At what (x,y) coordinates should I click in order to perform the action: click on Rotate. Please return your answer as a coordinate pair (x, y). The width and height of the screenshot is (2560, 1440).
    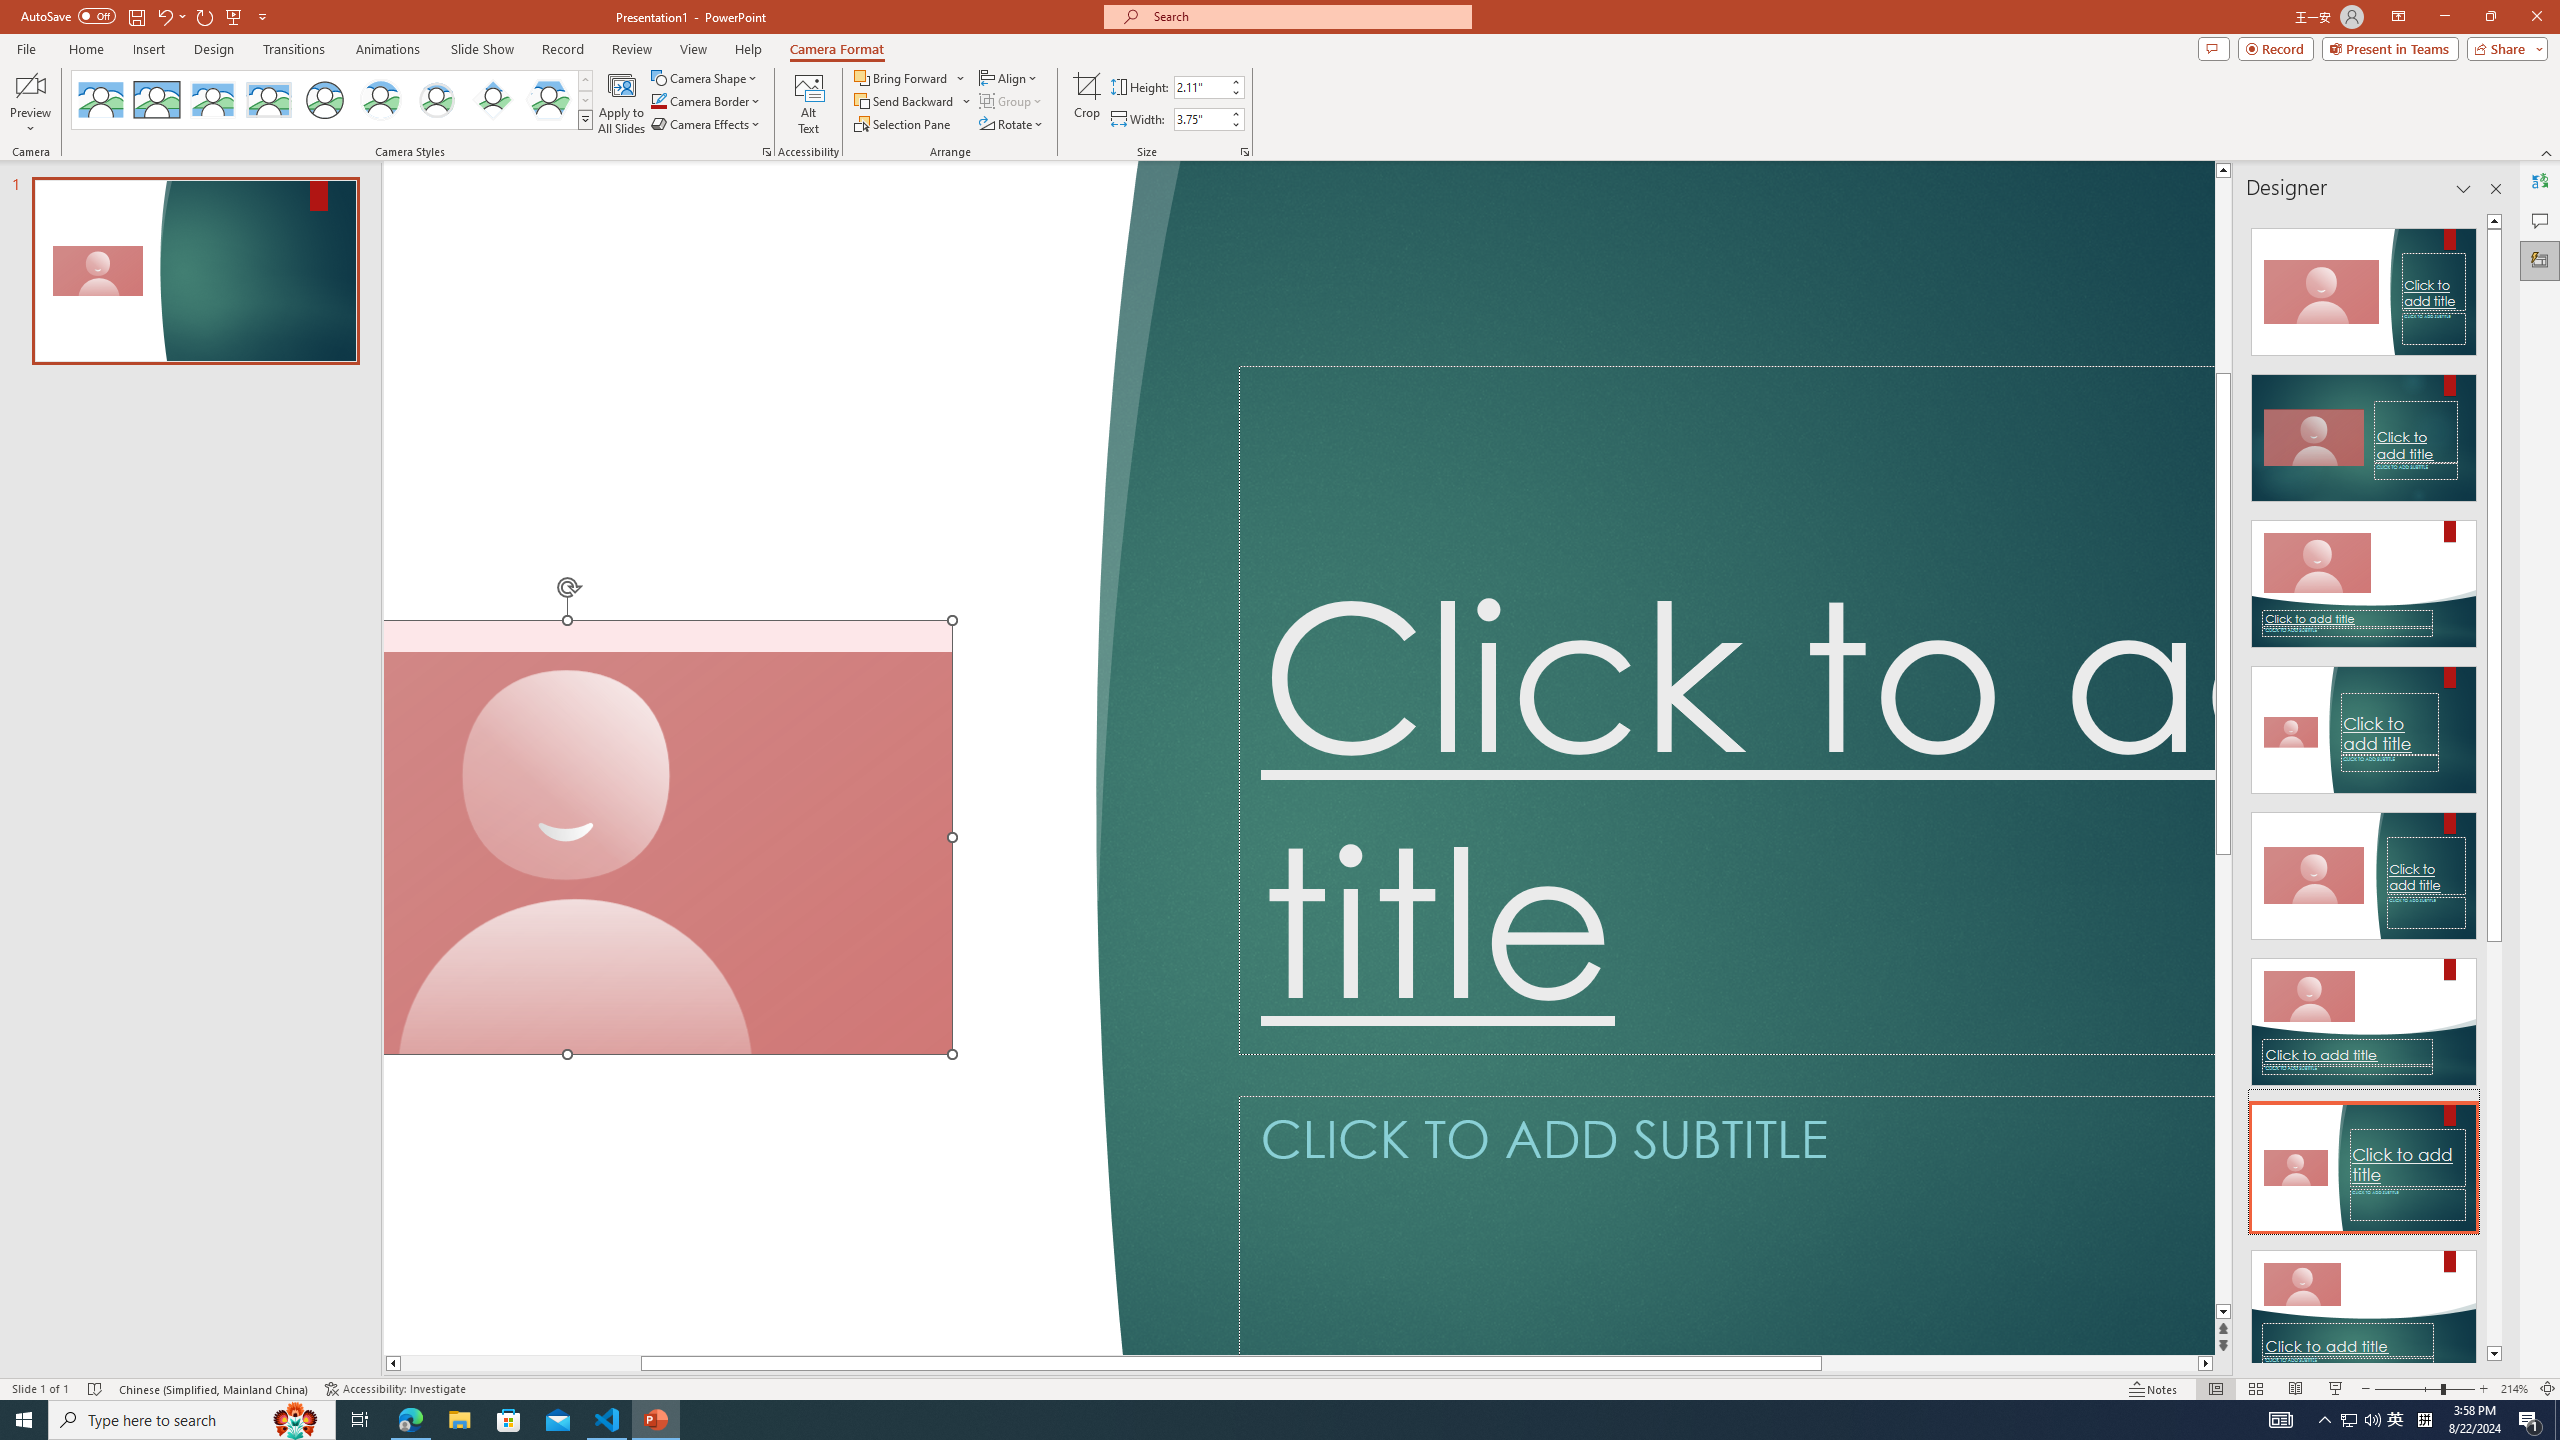
    Looking at the image, I should click on (1012, 124).